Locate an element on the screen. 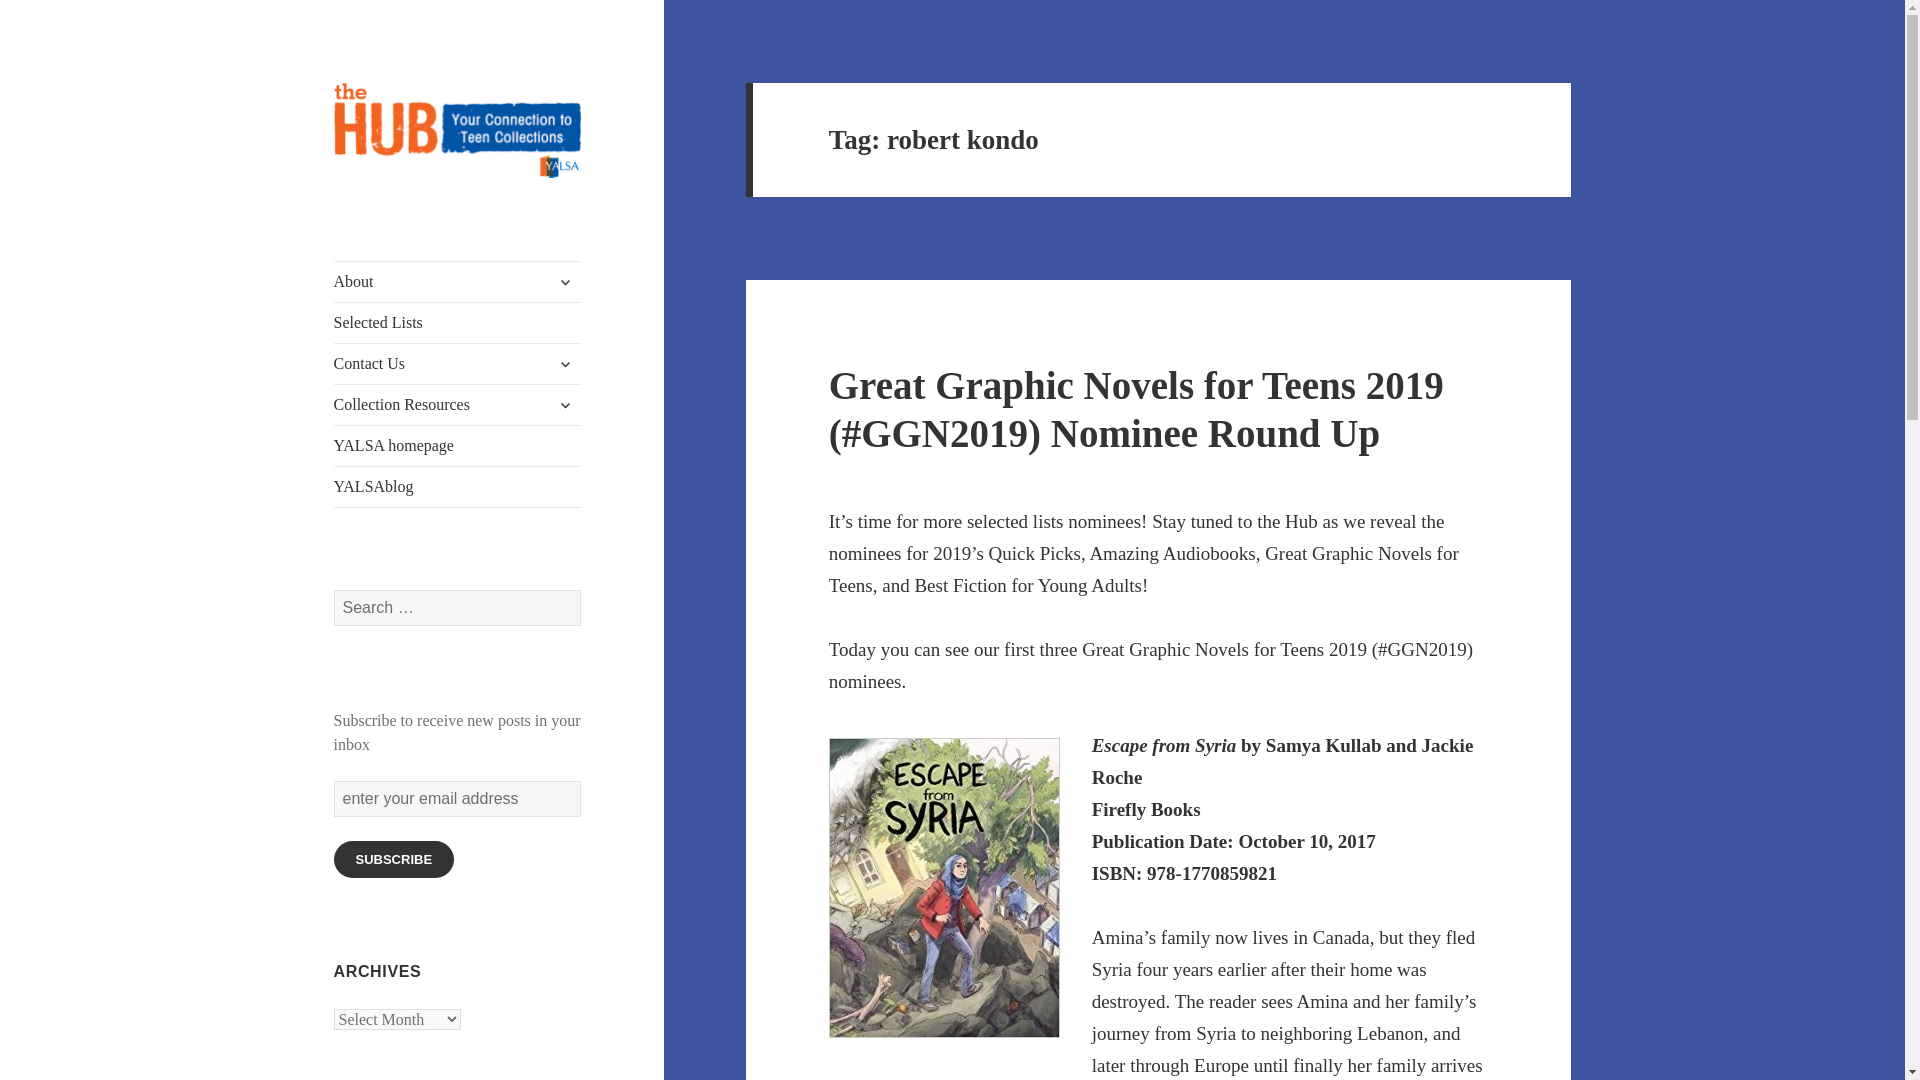 This screenshot has width=1920, height=1080. The Hub is located at coordinates (388, 210).